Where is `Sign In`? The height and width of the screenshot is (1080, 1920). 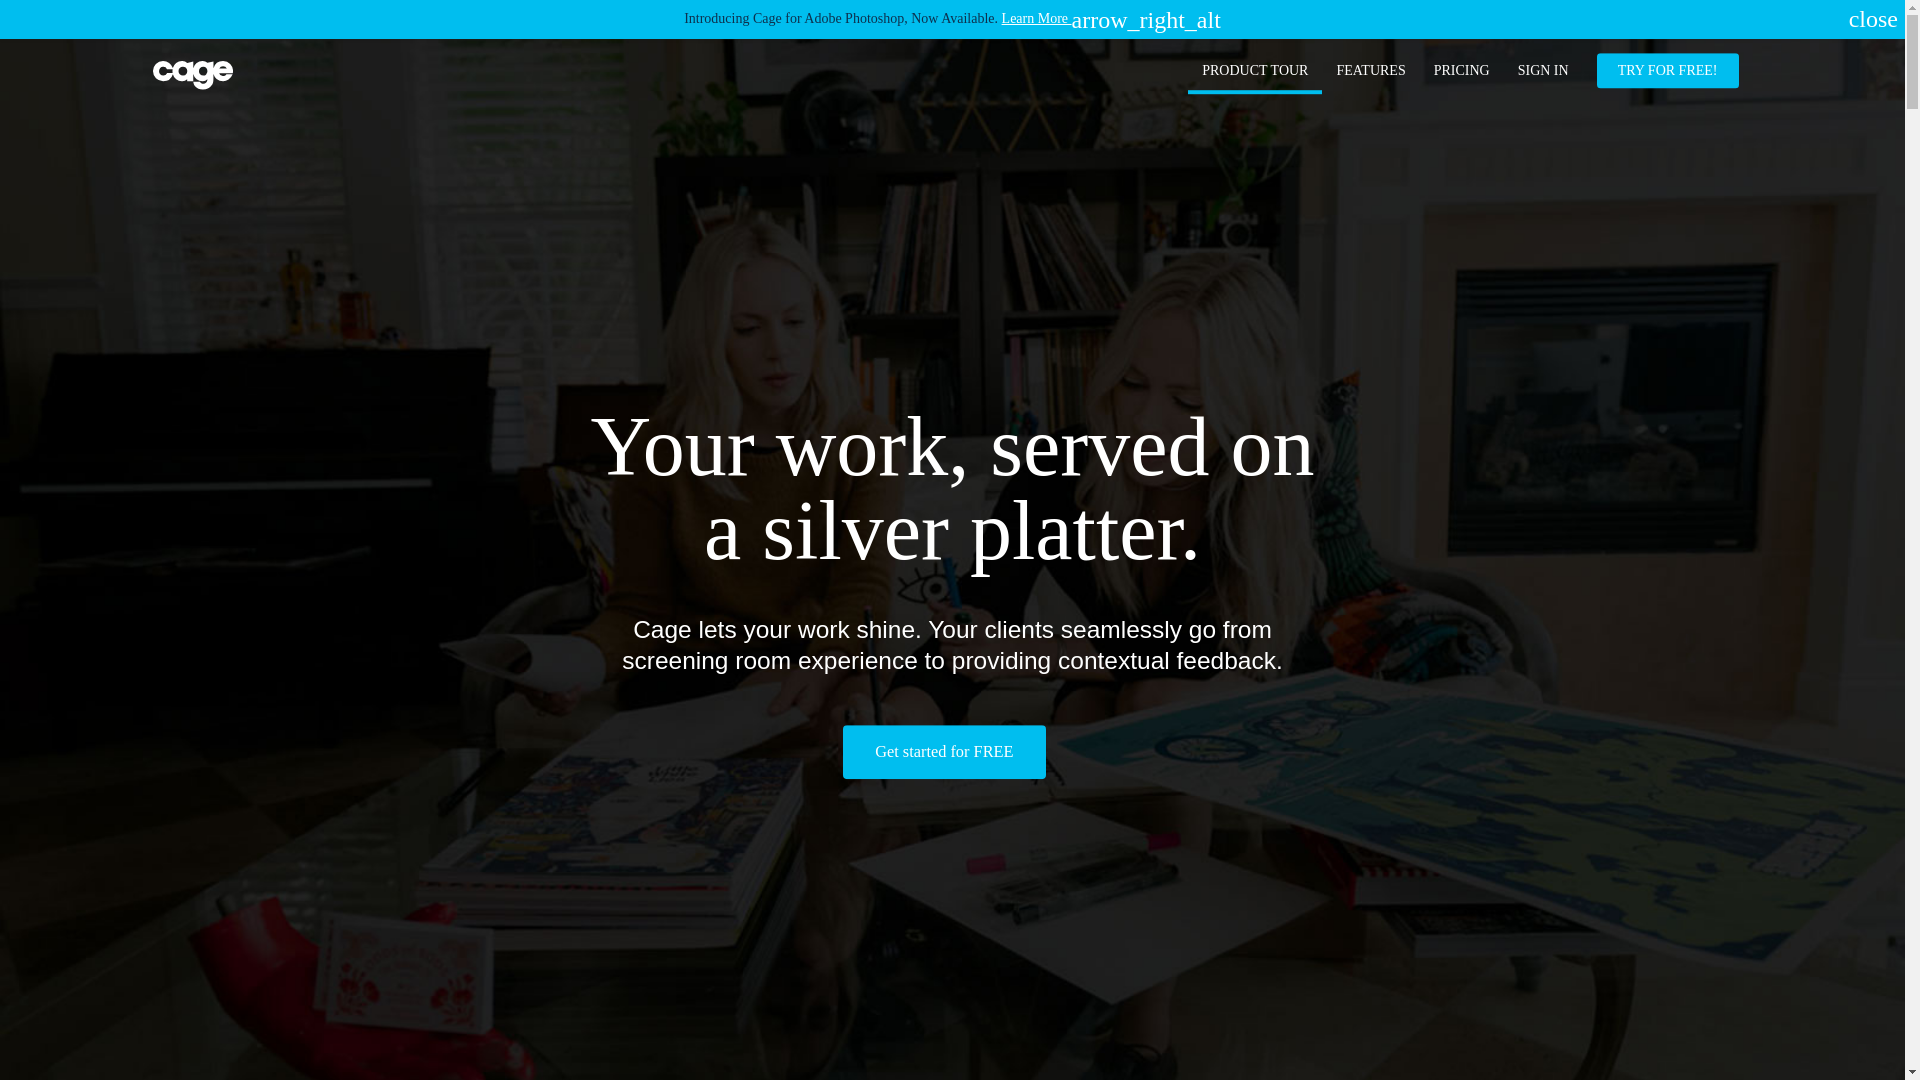
Sign In is located at coordinates (1543, 70).